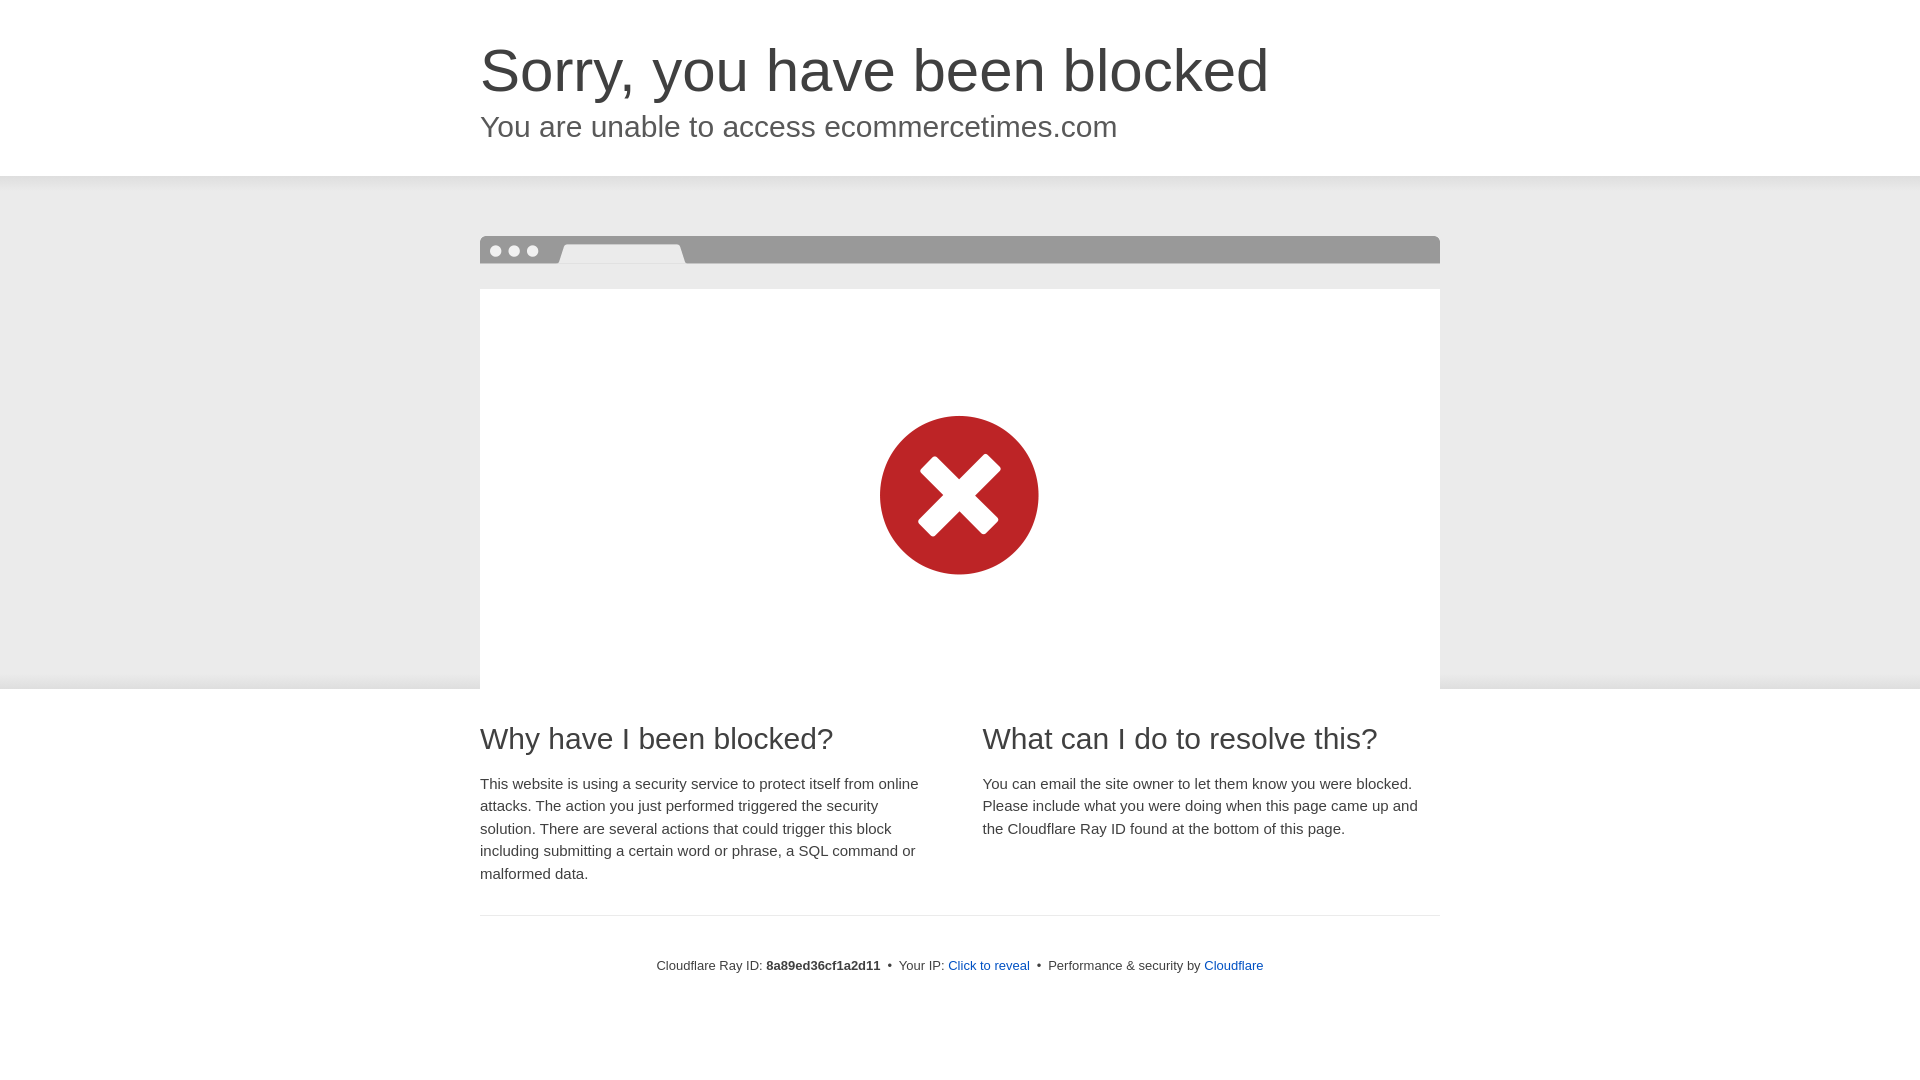 This screenshot has height=1080, width=1920. I want to click on Click to reveal, so click(988, 966).